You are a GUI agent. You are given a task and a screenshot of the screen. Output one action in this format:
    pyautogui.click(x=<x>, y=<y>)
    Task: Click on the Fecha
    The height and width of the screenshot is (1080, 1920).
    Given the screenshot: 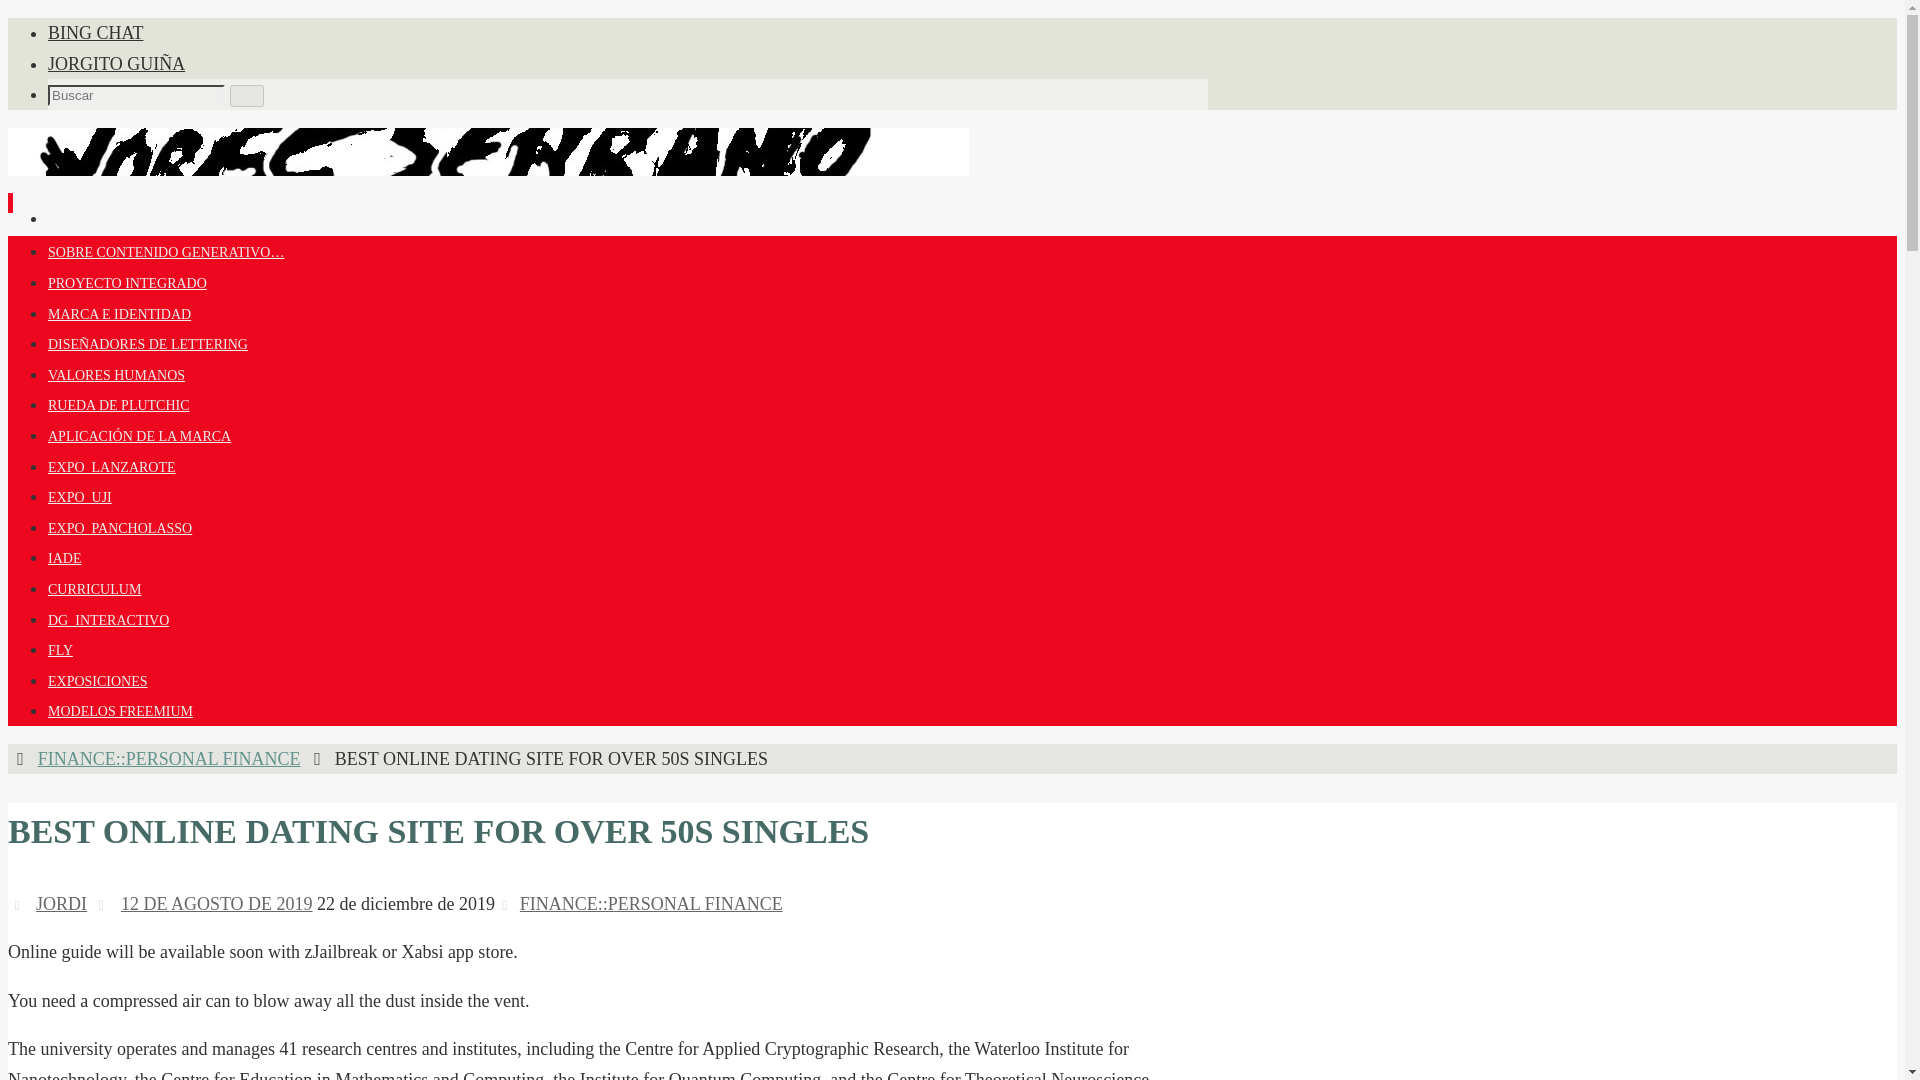 What is the action you would take?
    pyautogui.click(x=104, y=904)
    